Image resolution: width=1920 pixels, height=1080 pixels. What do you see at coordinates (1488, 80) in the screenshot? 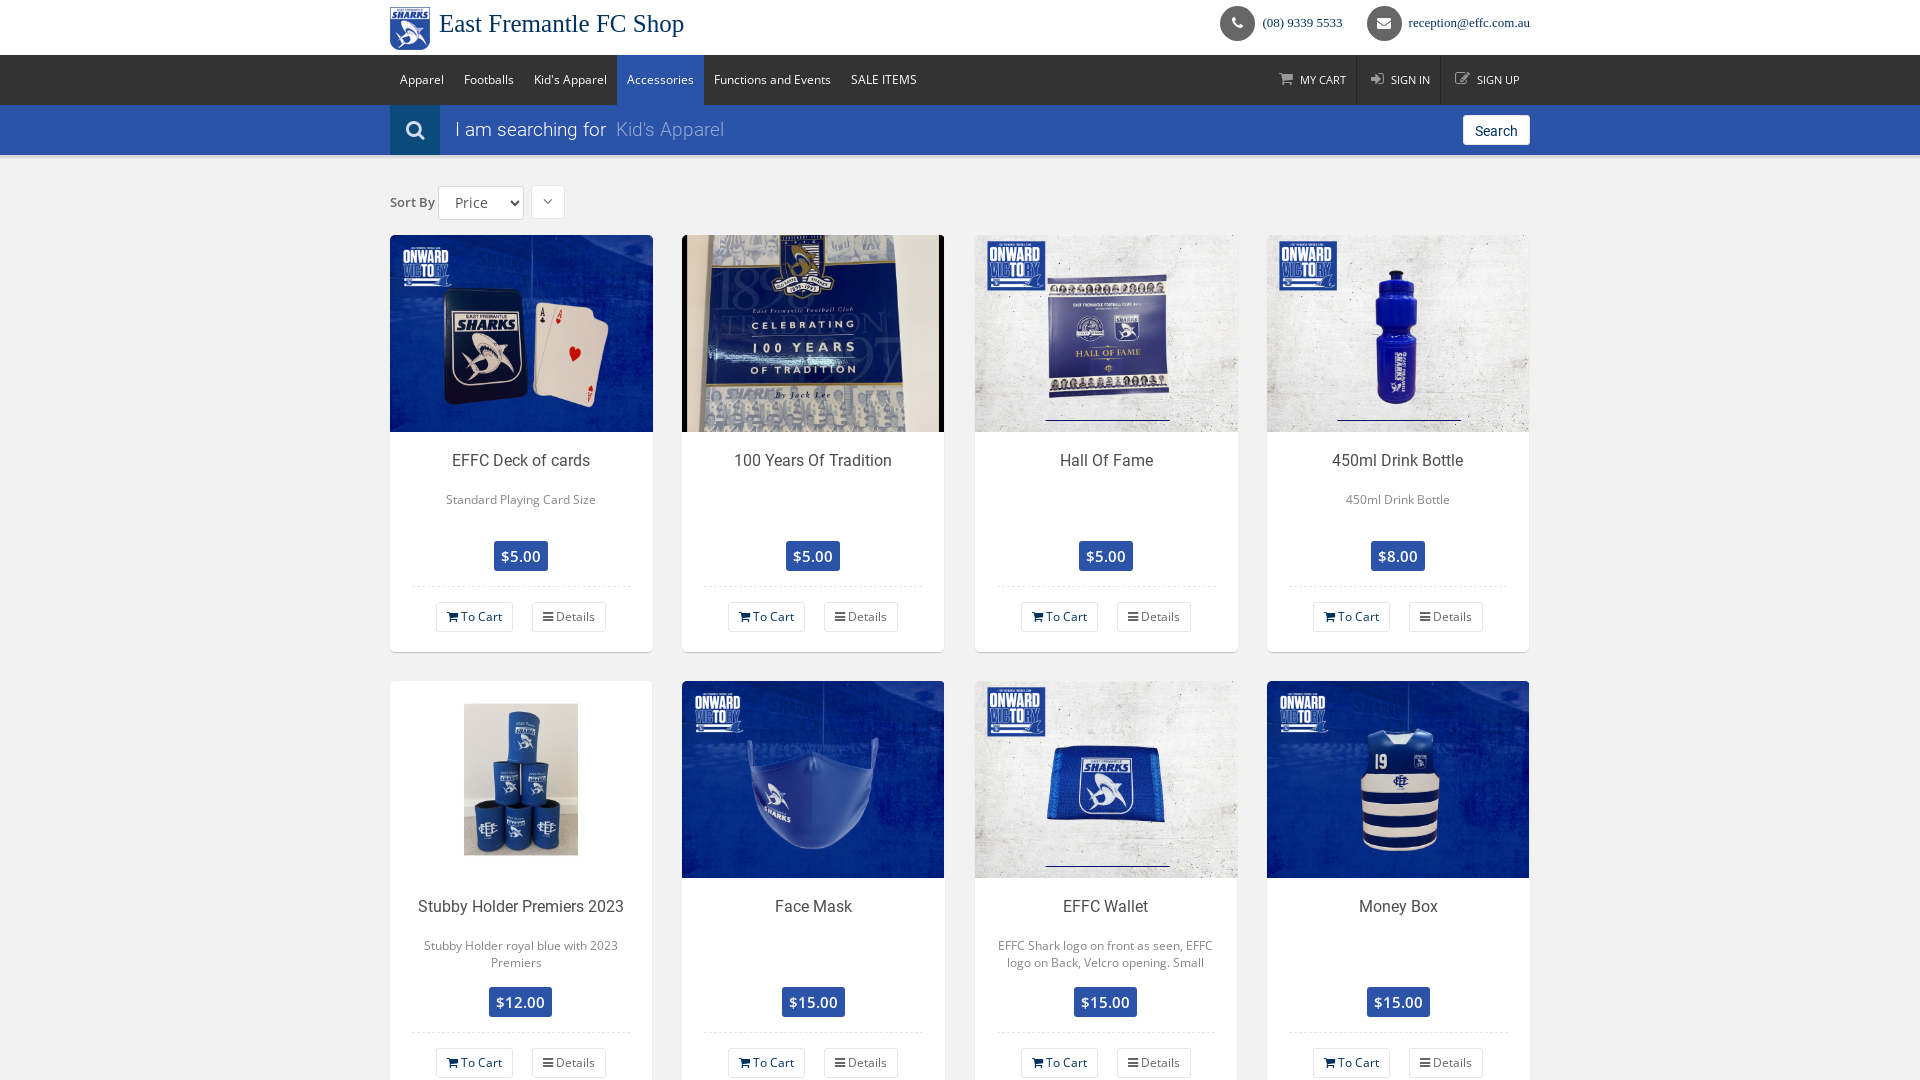
I see `SIGN UP` at bounding box center [1488, 80].